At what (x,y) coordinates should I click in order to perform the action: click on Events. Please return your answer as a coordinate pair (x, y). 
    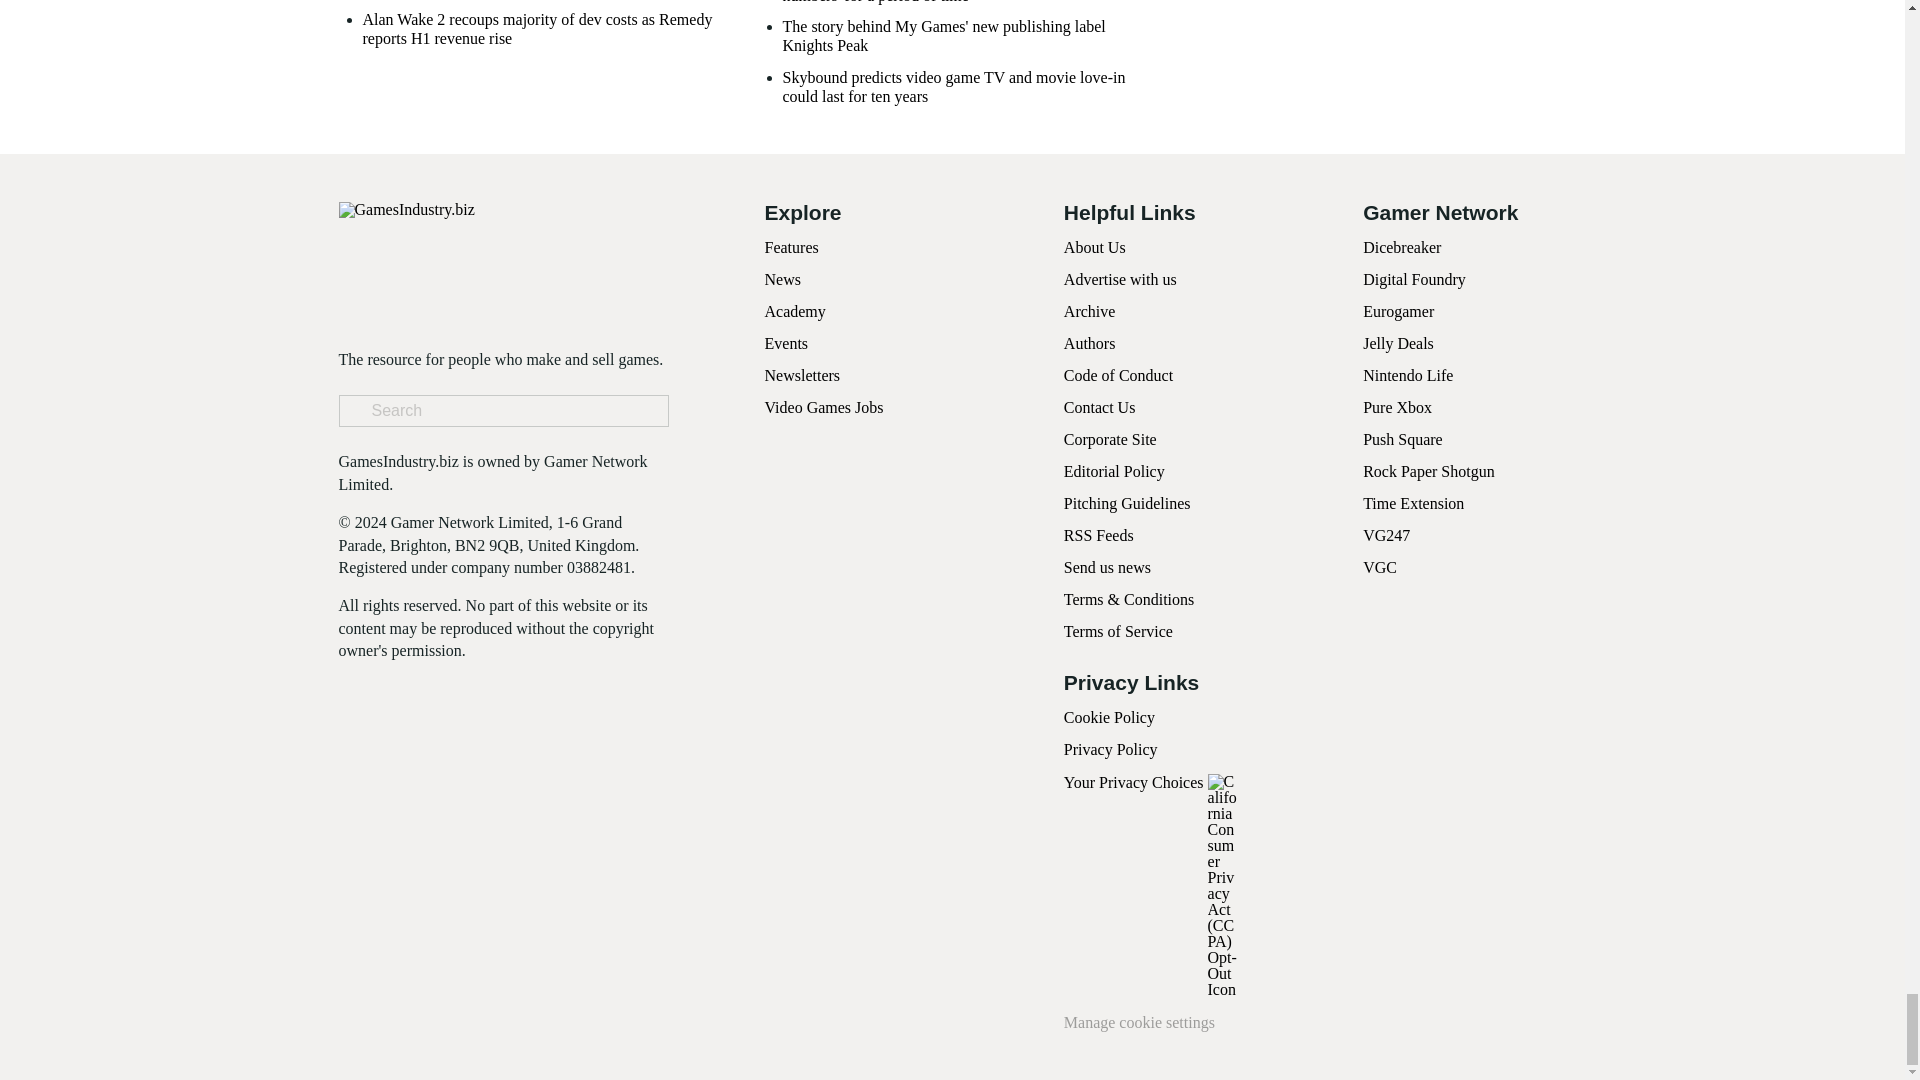
    Looking at the image, I should click on (786, 343).